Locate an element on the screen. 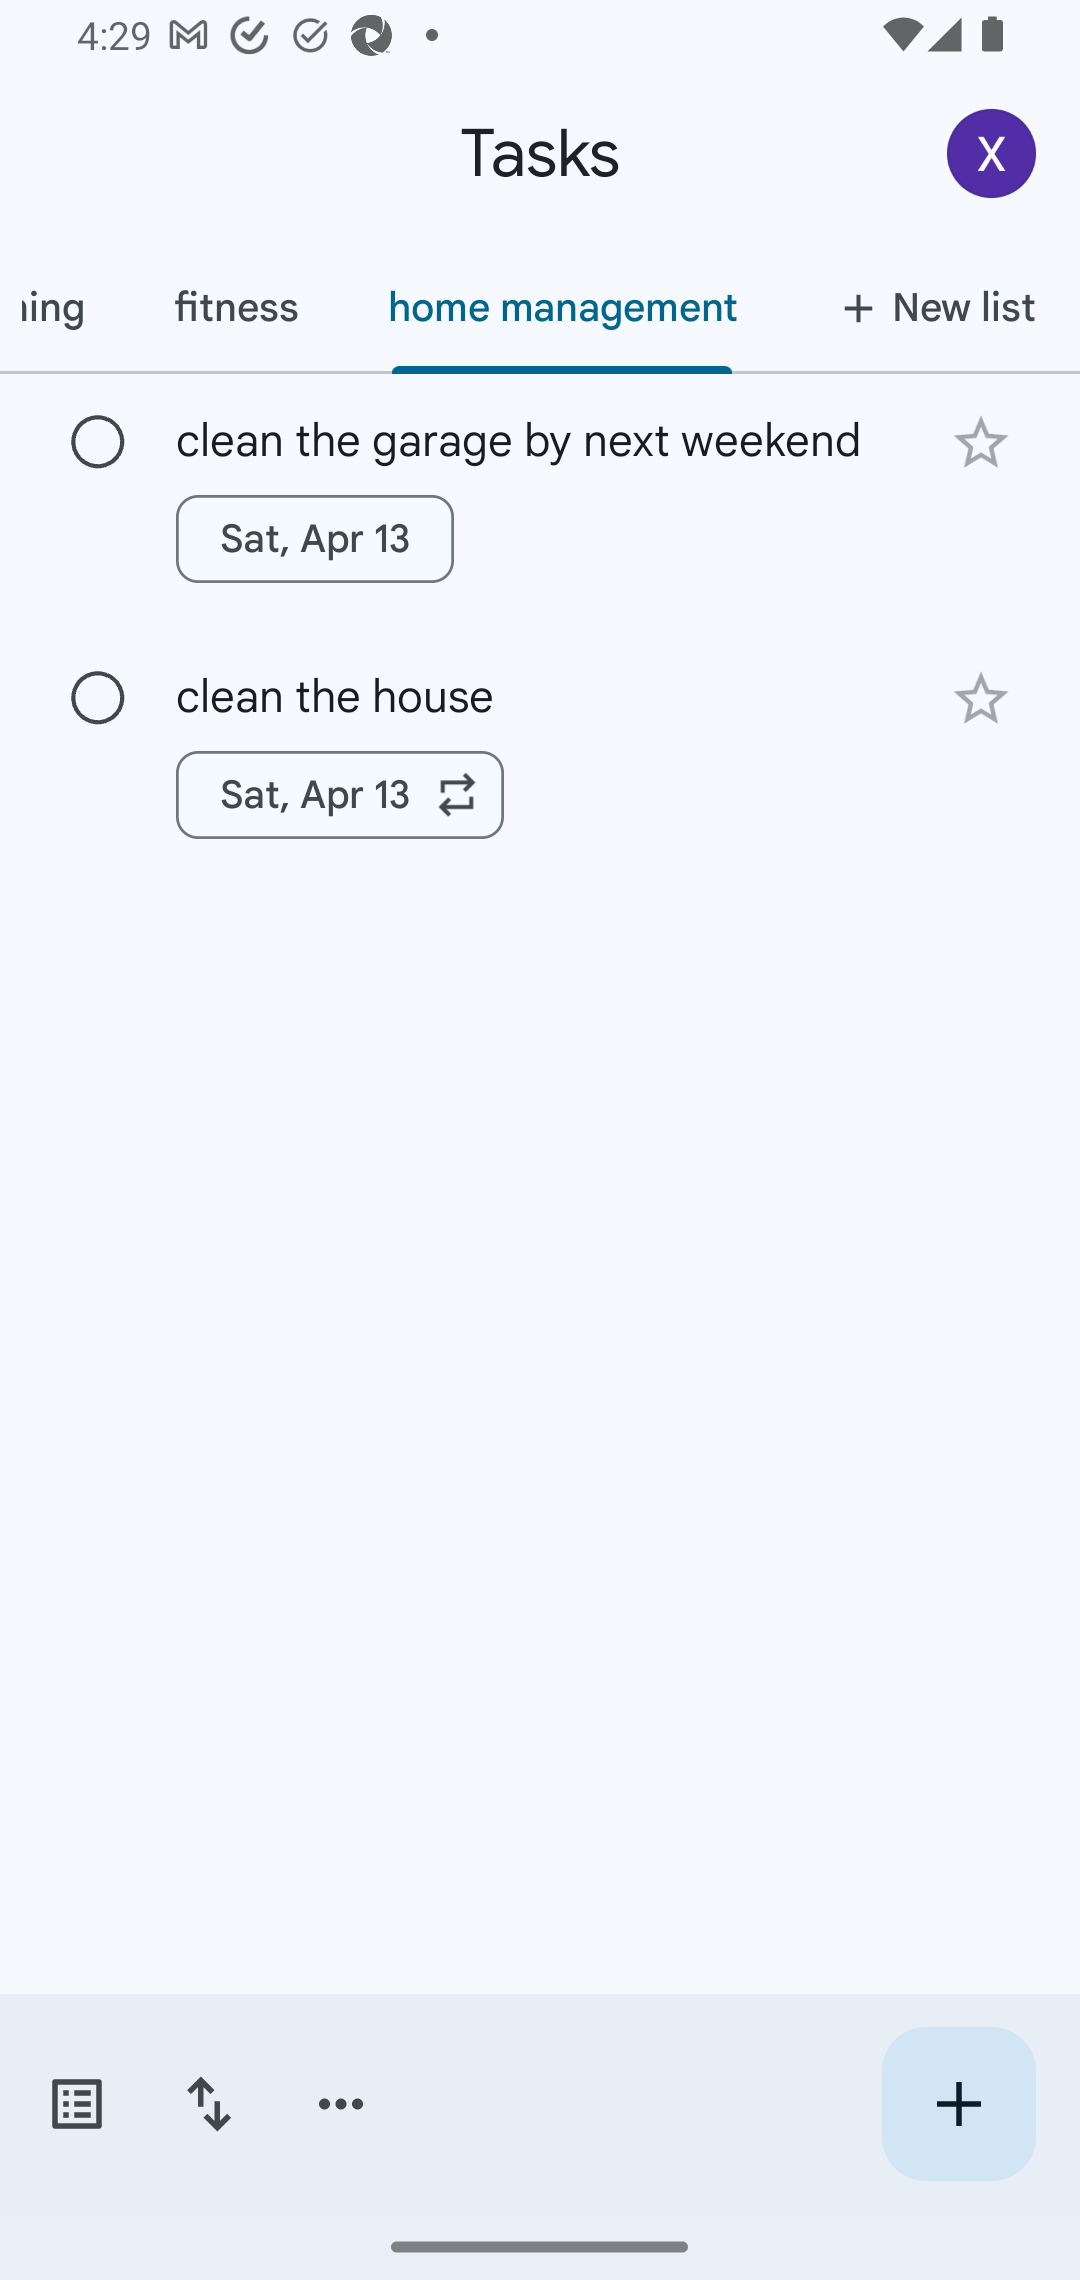 This screenshot has height=2280, width=1080. Mark as complete is located at coordinates (98, 698).